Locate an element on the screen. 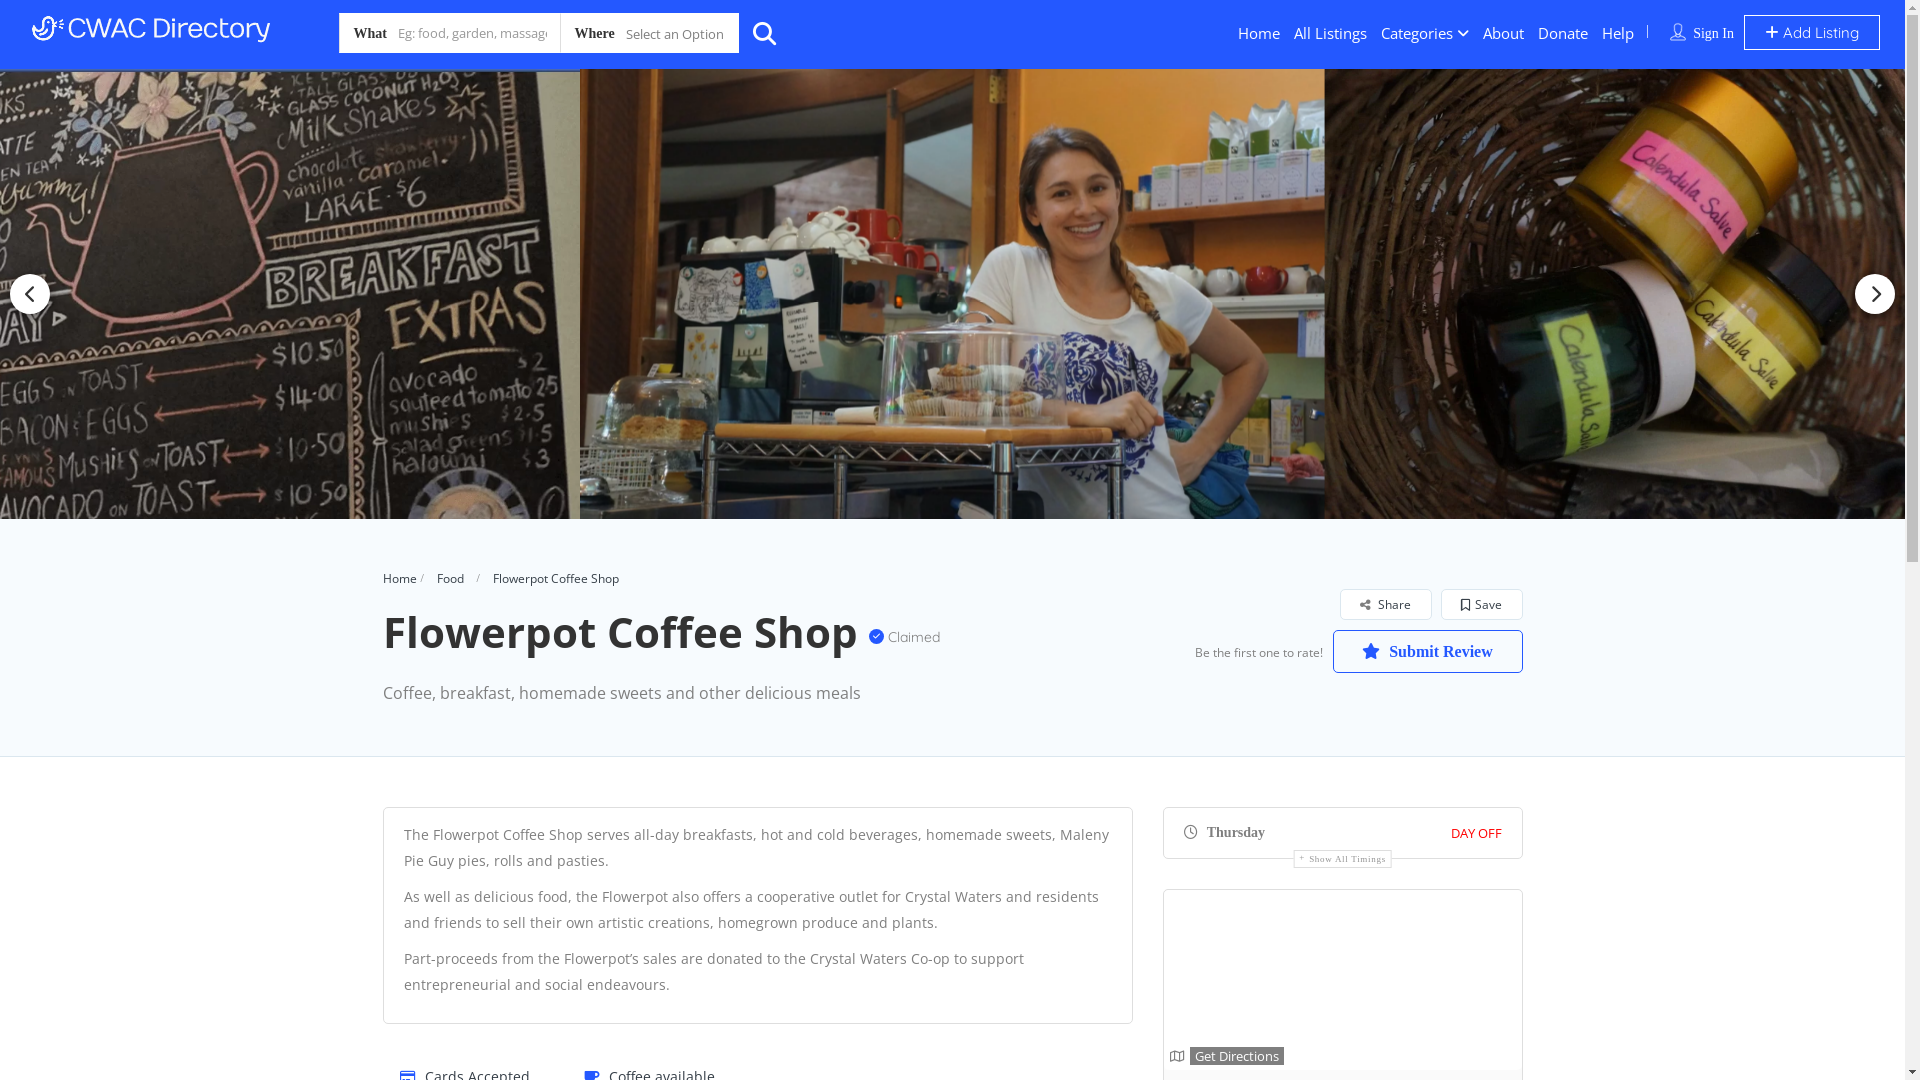 This screenshot has height=1080, width=1920. Sign In is located at coordinates (1714, 34).